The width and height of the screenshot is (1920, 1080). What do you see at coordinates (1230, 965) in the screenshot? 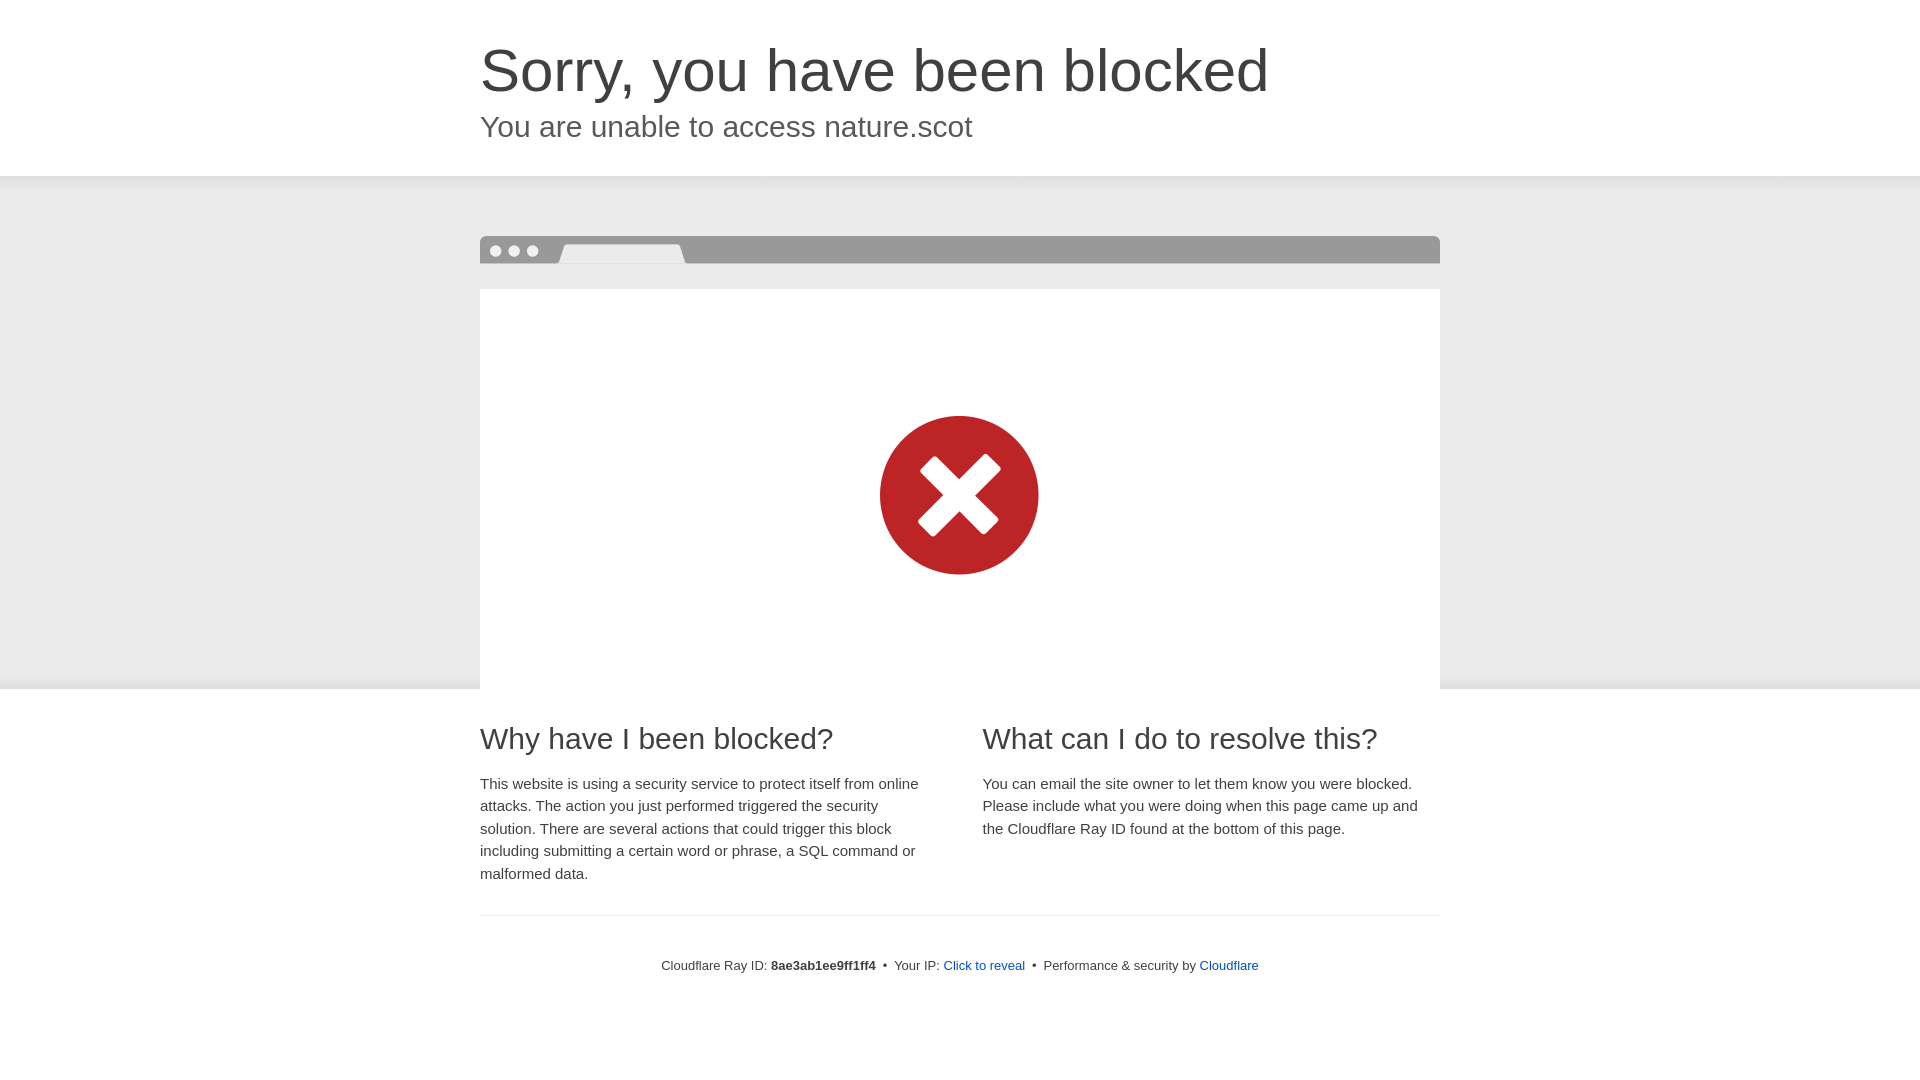
I see `Cloudflare` at bounding box center [1230, 965].